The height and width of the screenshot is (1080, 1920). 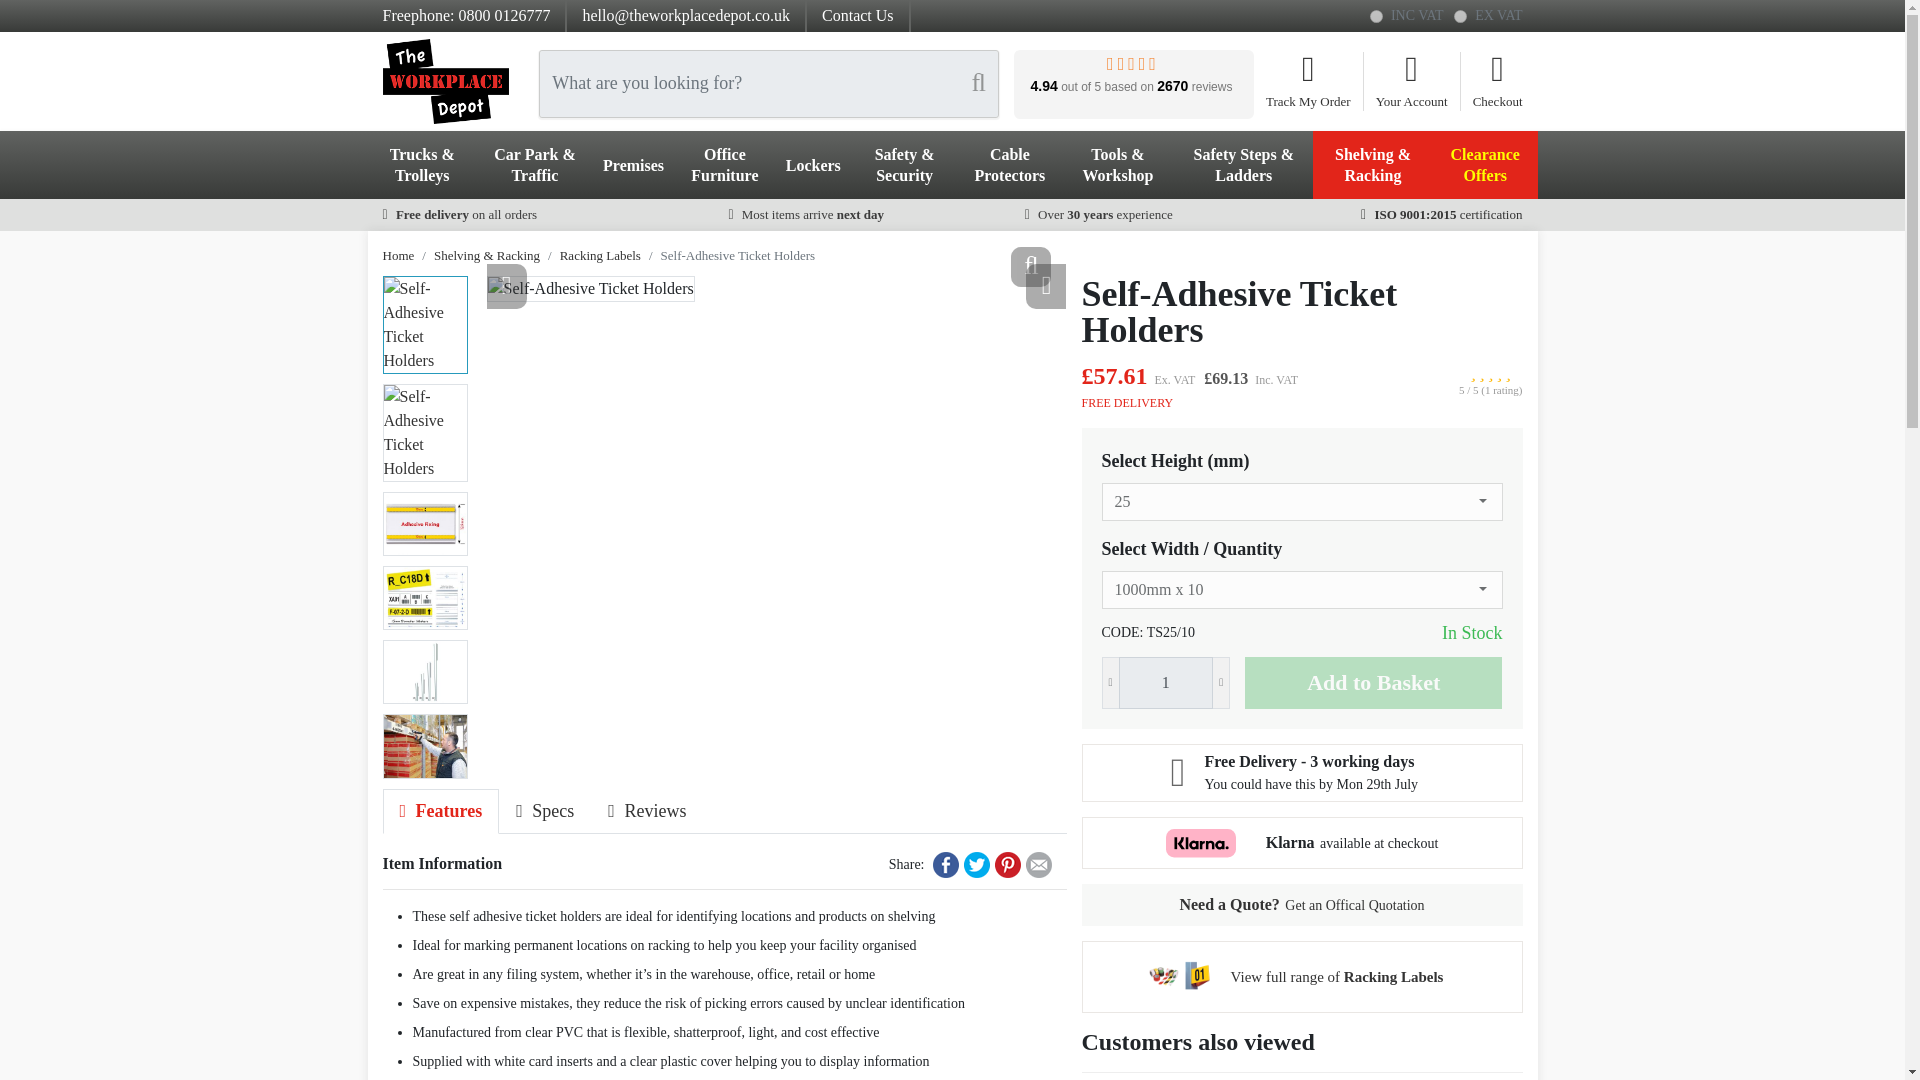 I want to click on Racking Labels, so click(x=1336, y=976).